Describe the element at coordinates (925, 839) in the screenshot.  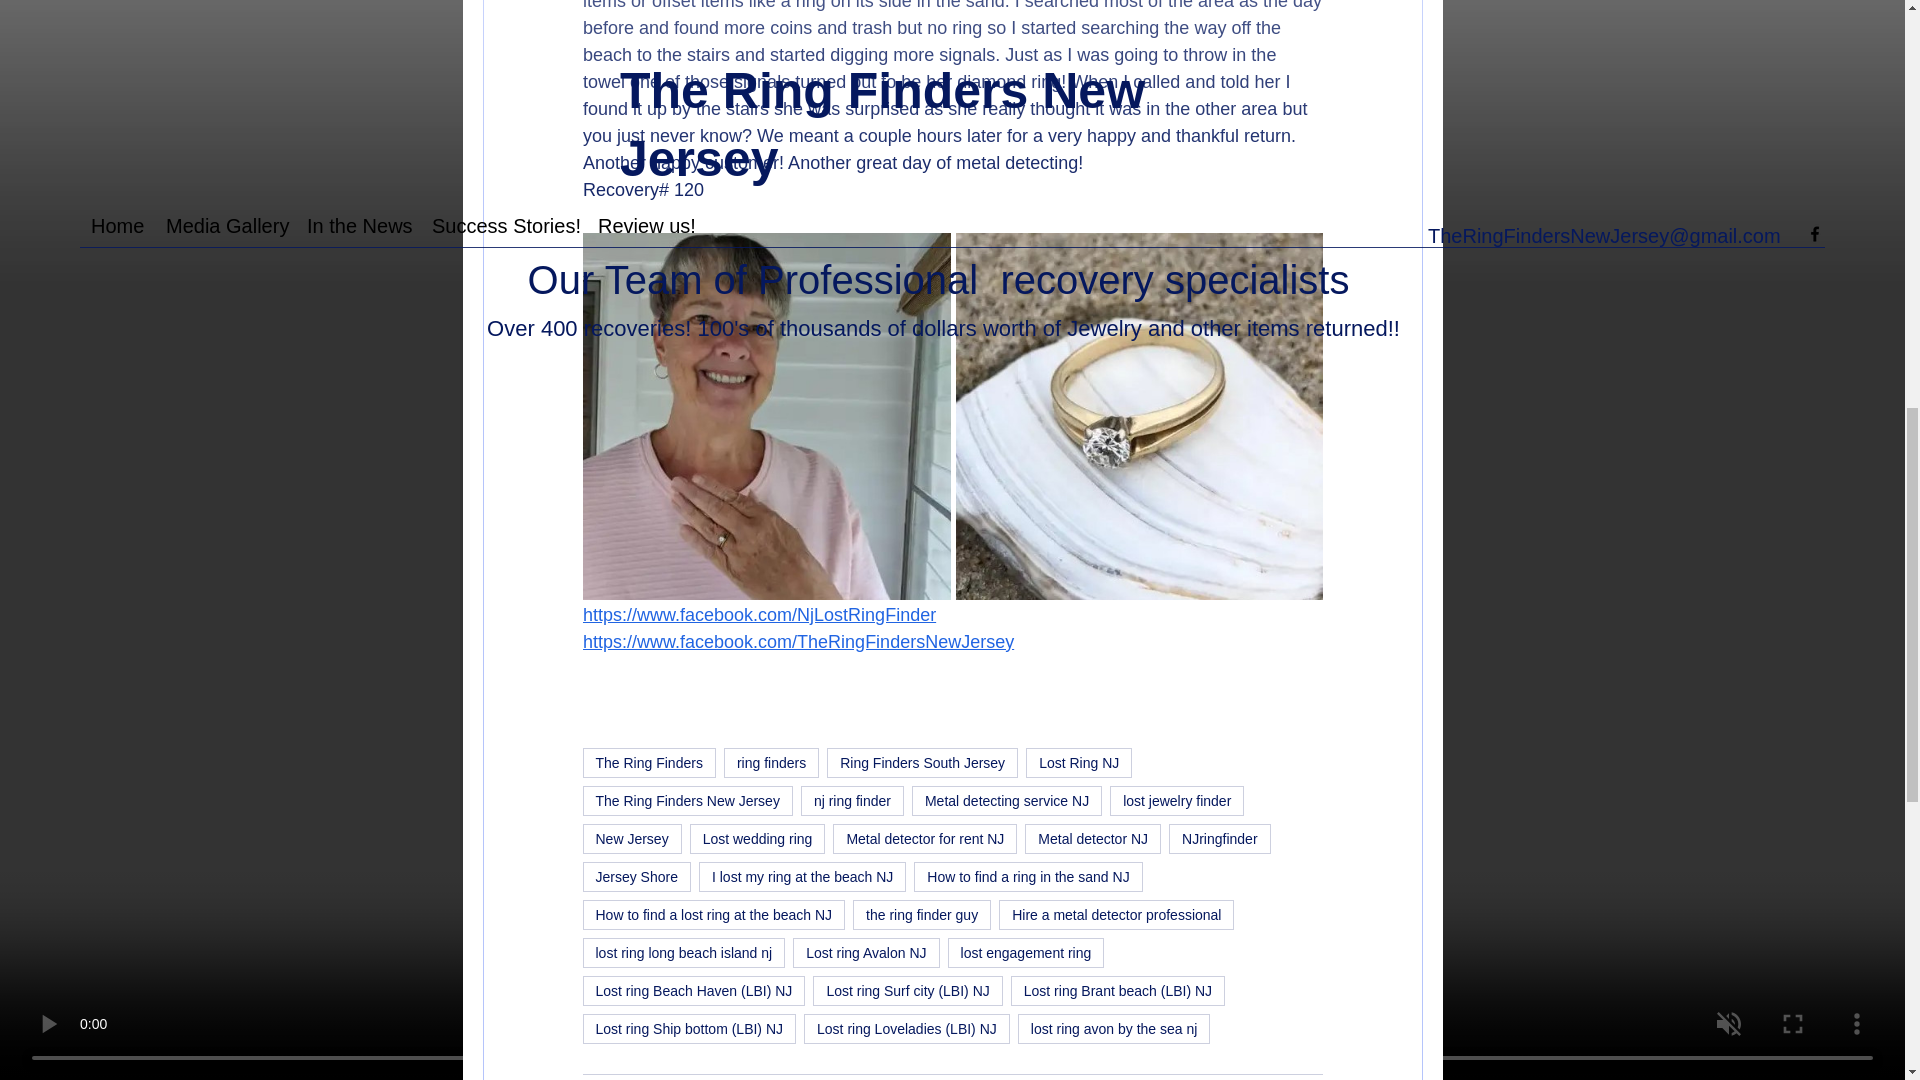
I see `Metal detector for rent NJ` at that location.